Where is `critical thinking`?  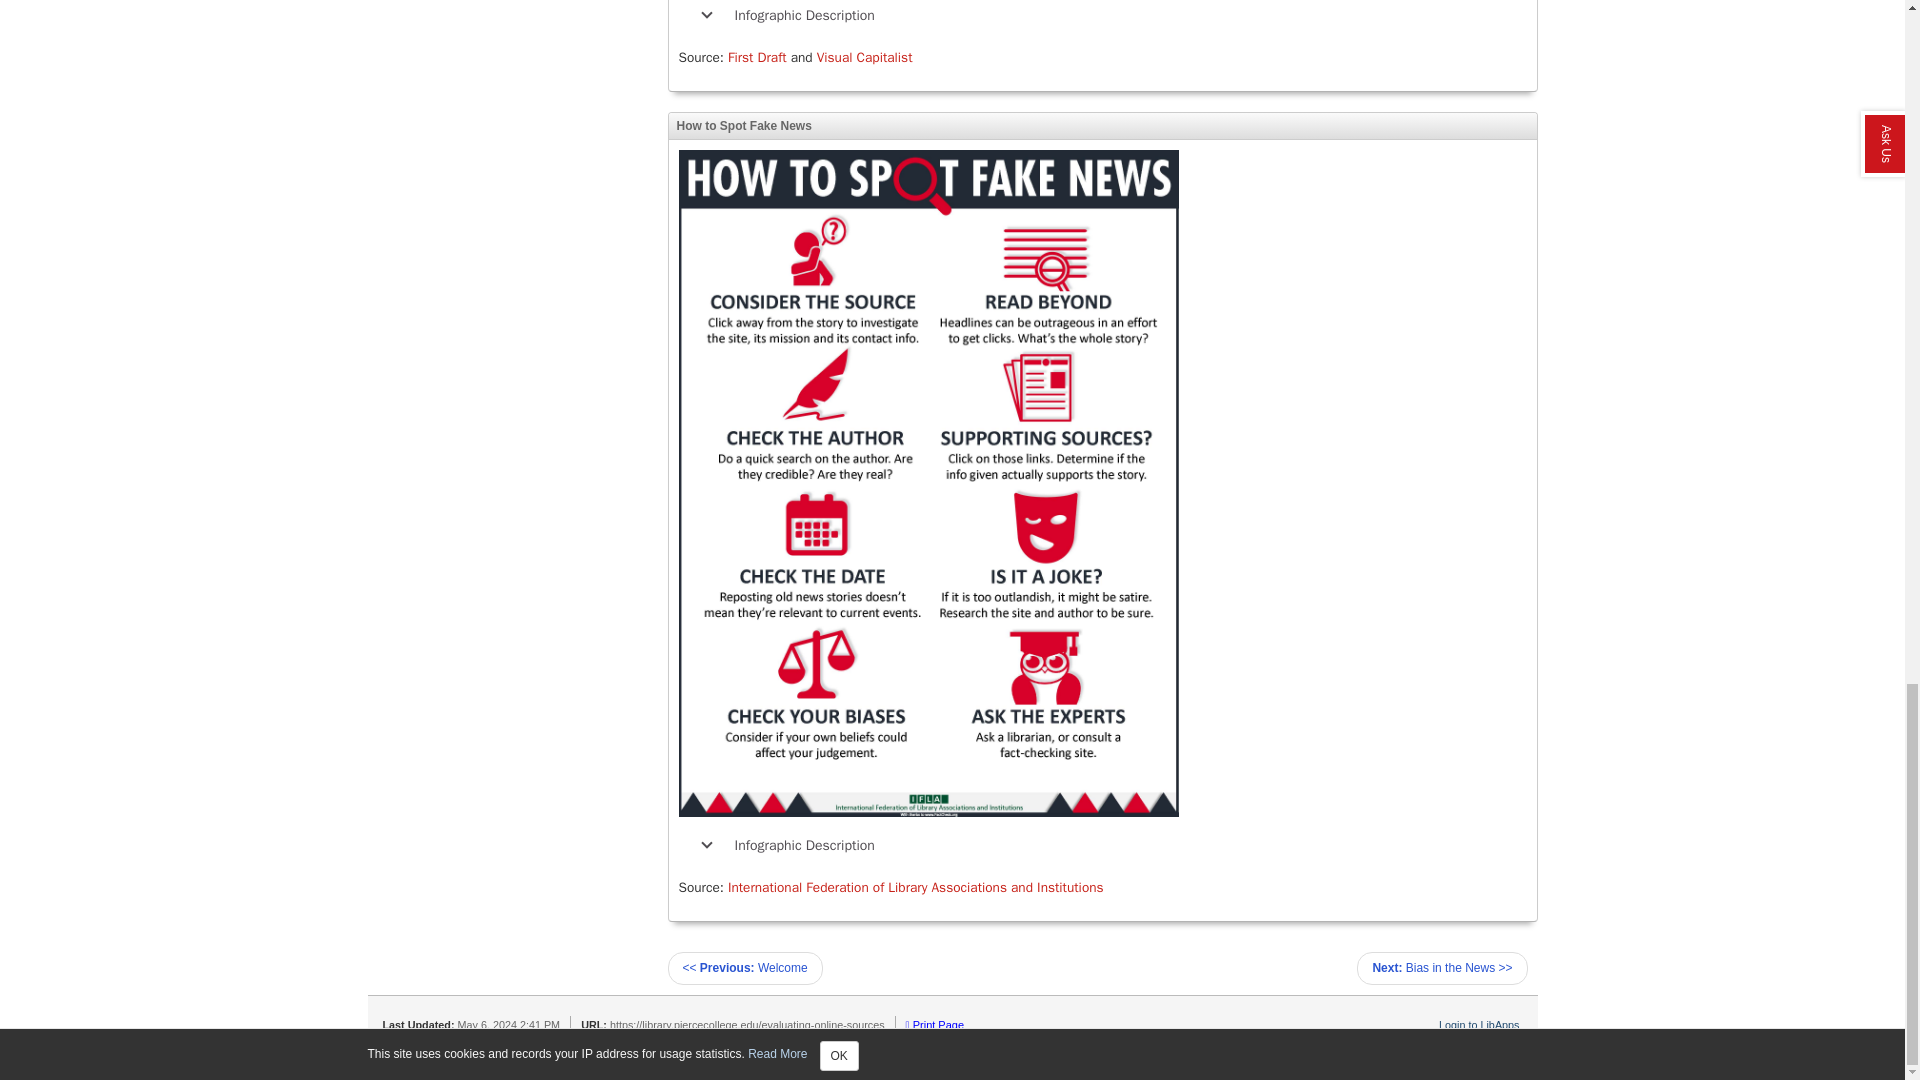
critical thinking is located at coordinates (614, 1058).